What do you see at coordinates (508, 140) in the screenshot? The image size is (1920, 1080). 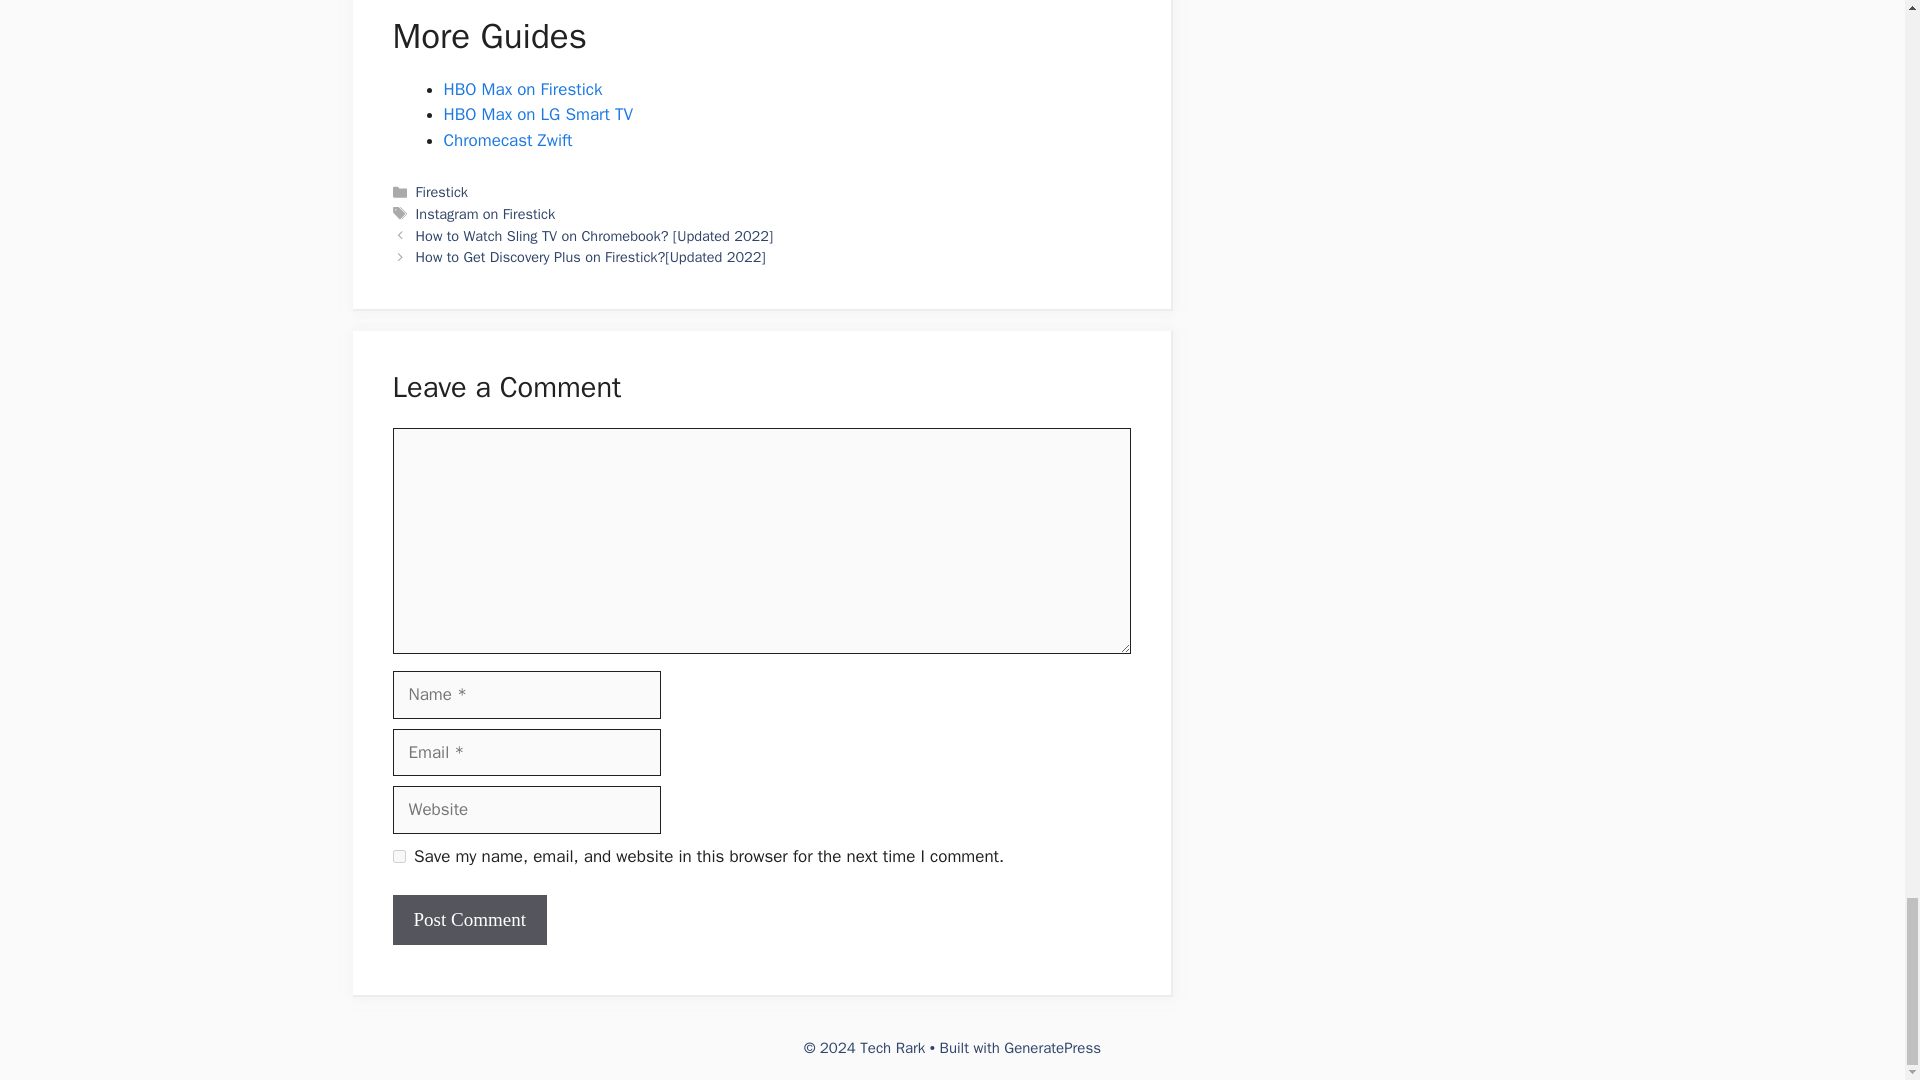 I see `Chromecast Zwift` at bounding box center [508, 140].